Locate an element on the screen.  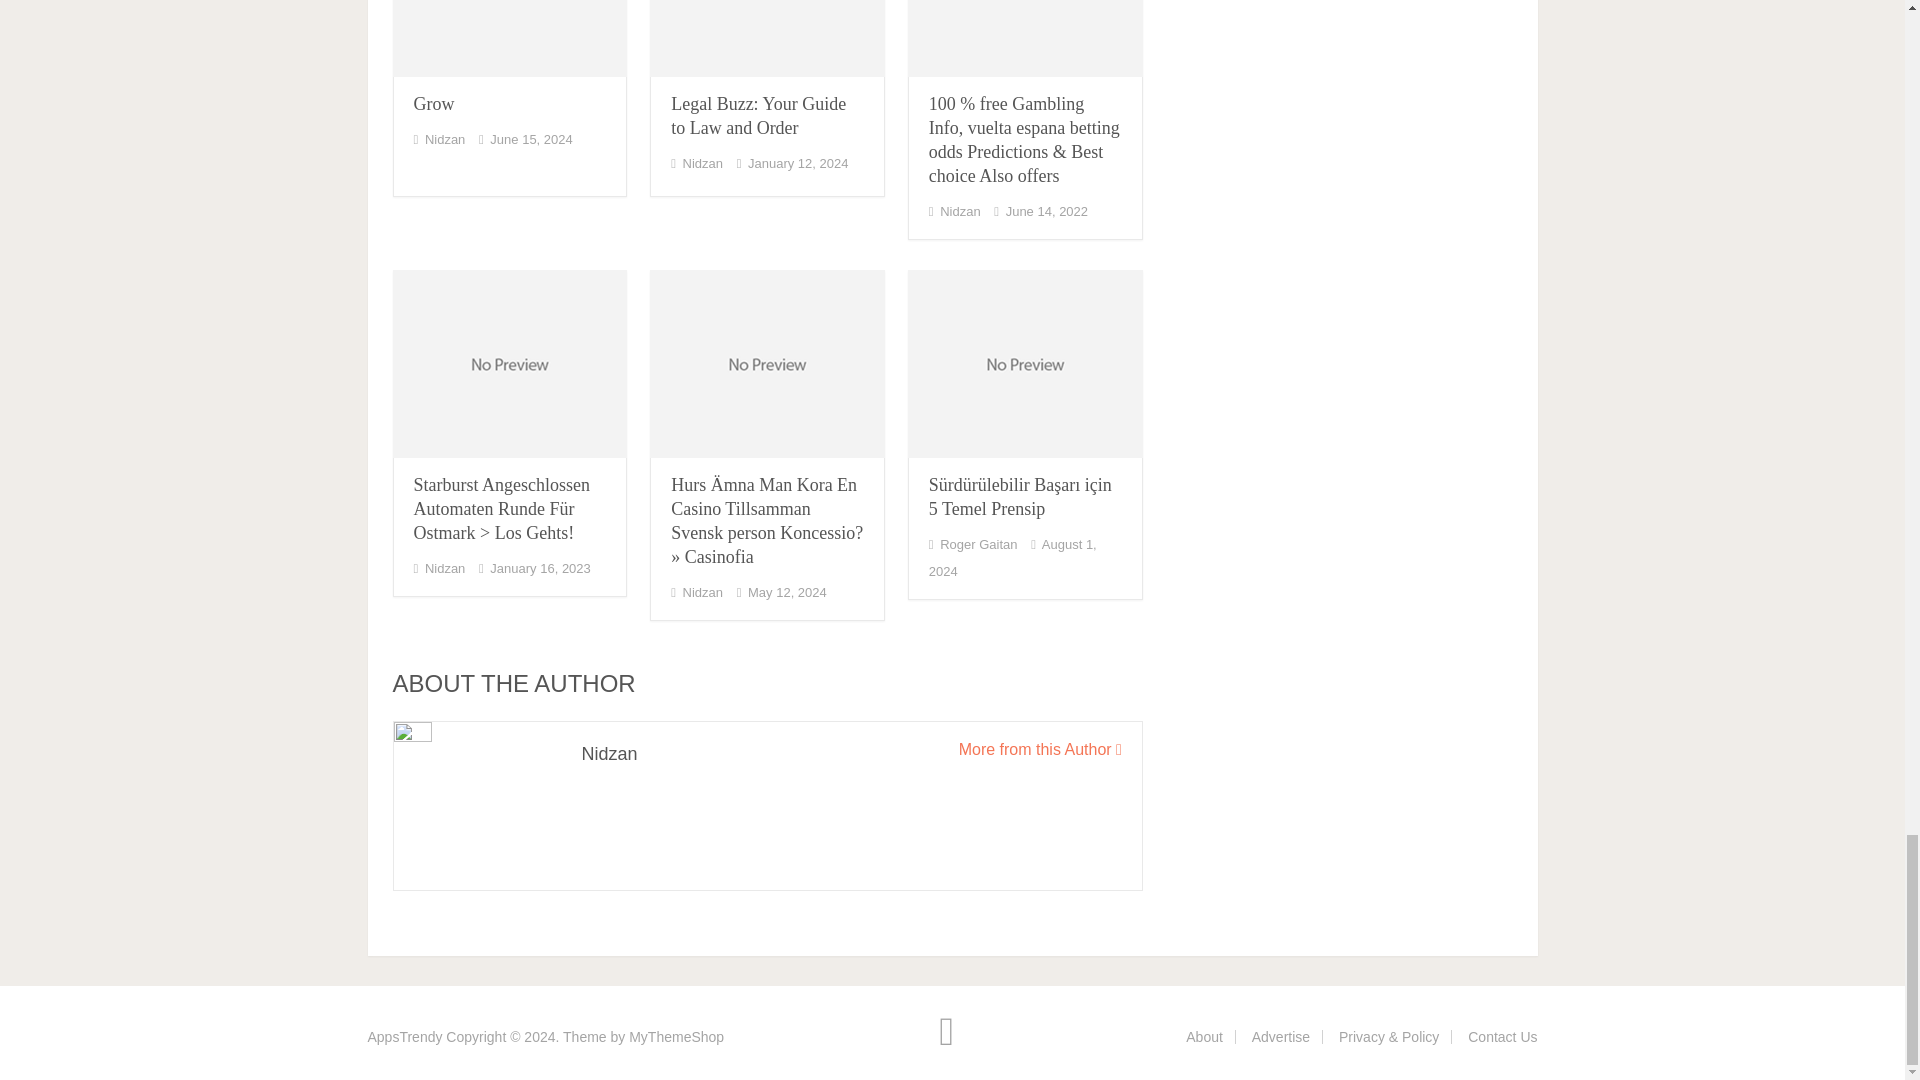
Posts by Nidzan is located at coordinates (444, 138).